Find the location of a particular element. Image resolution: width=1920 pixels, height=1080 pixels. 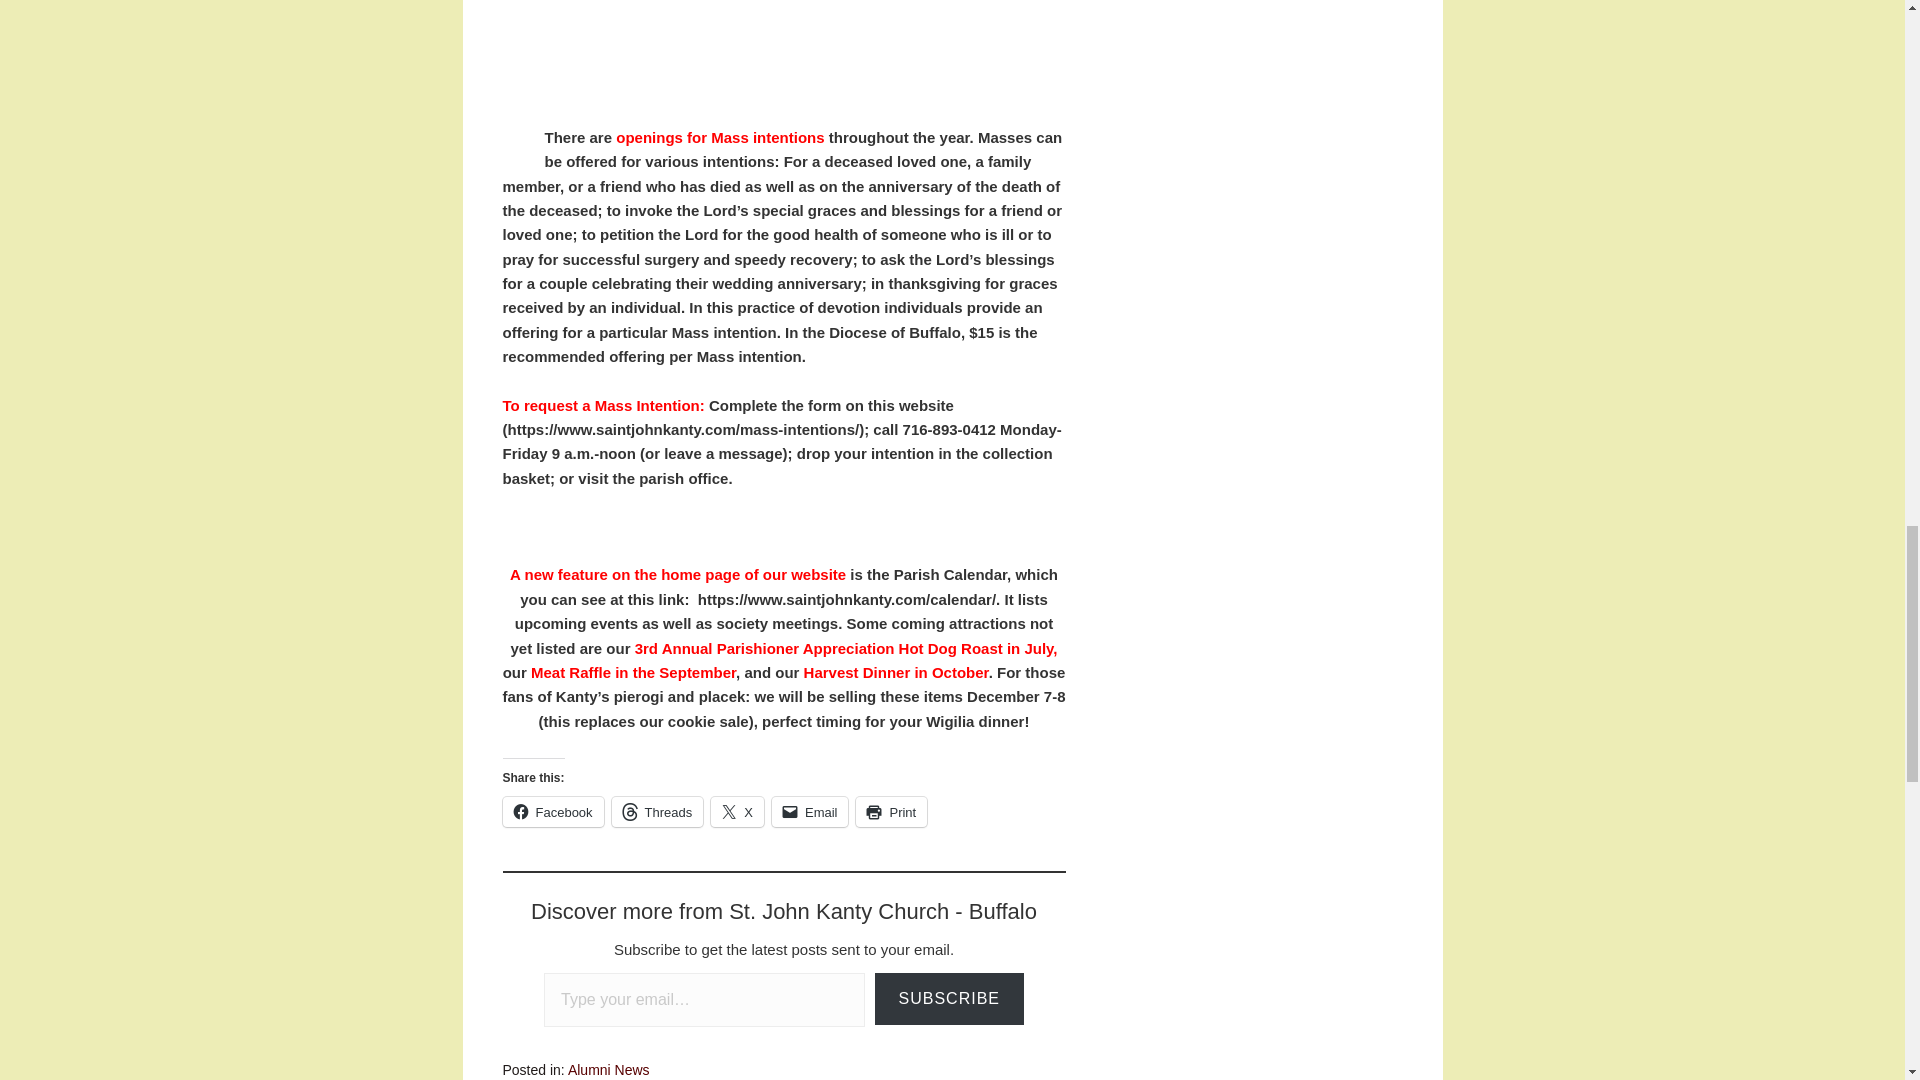

X is located at coordinates (737, 812).